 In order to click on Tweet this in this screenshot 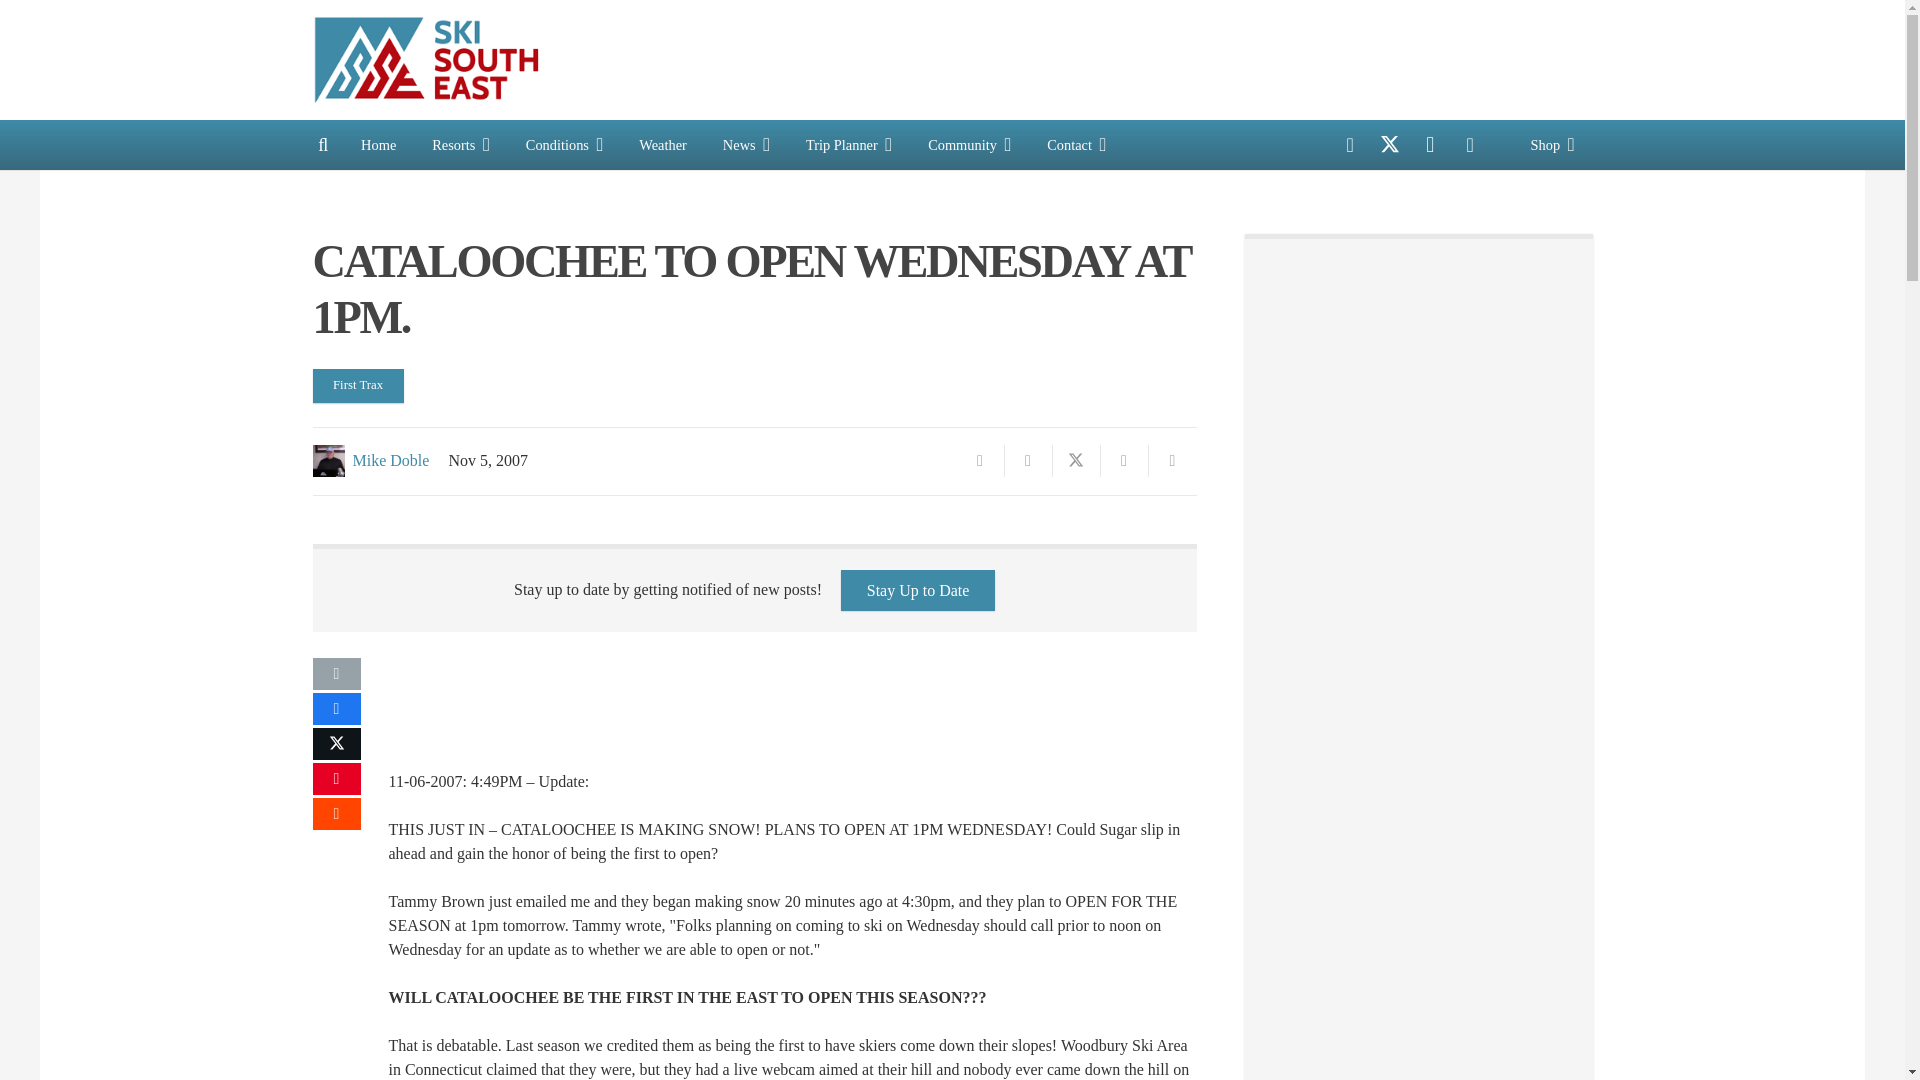, I will do `click(1076, 460)`.